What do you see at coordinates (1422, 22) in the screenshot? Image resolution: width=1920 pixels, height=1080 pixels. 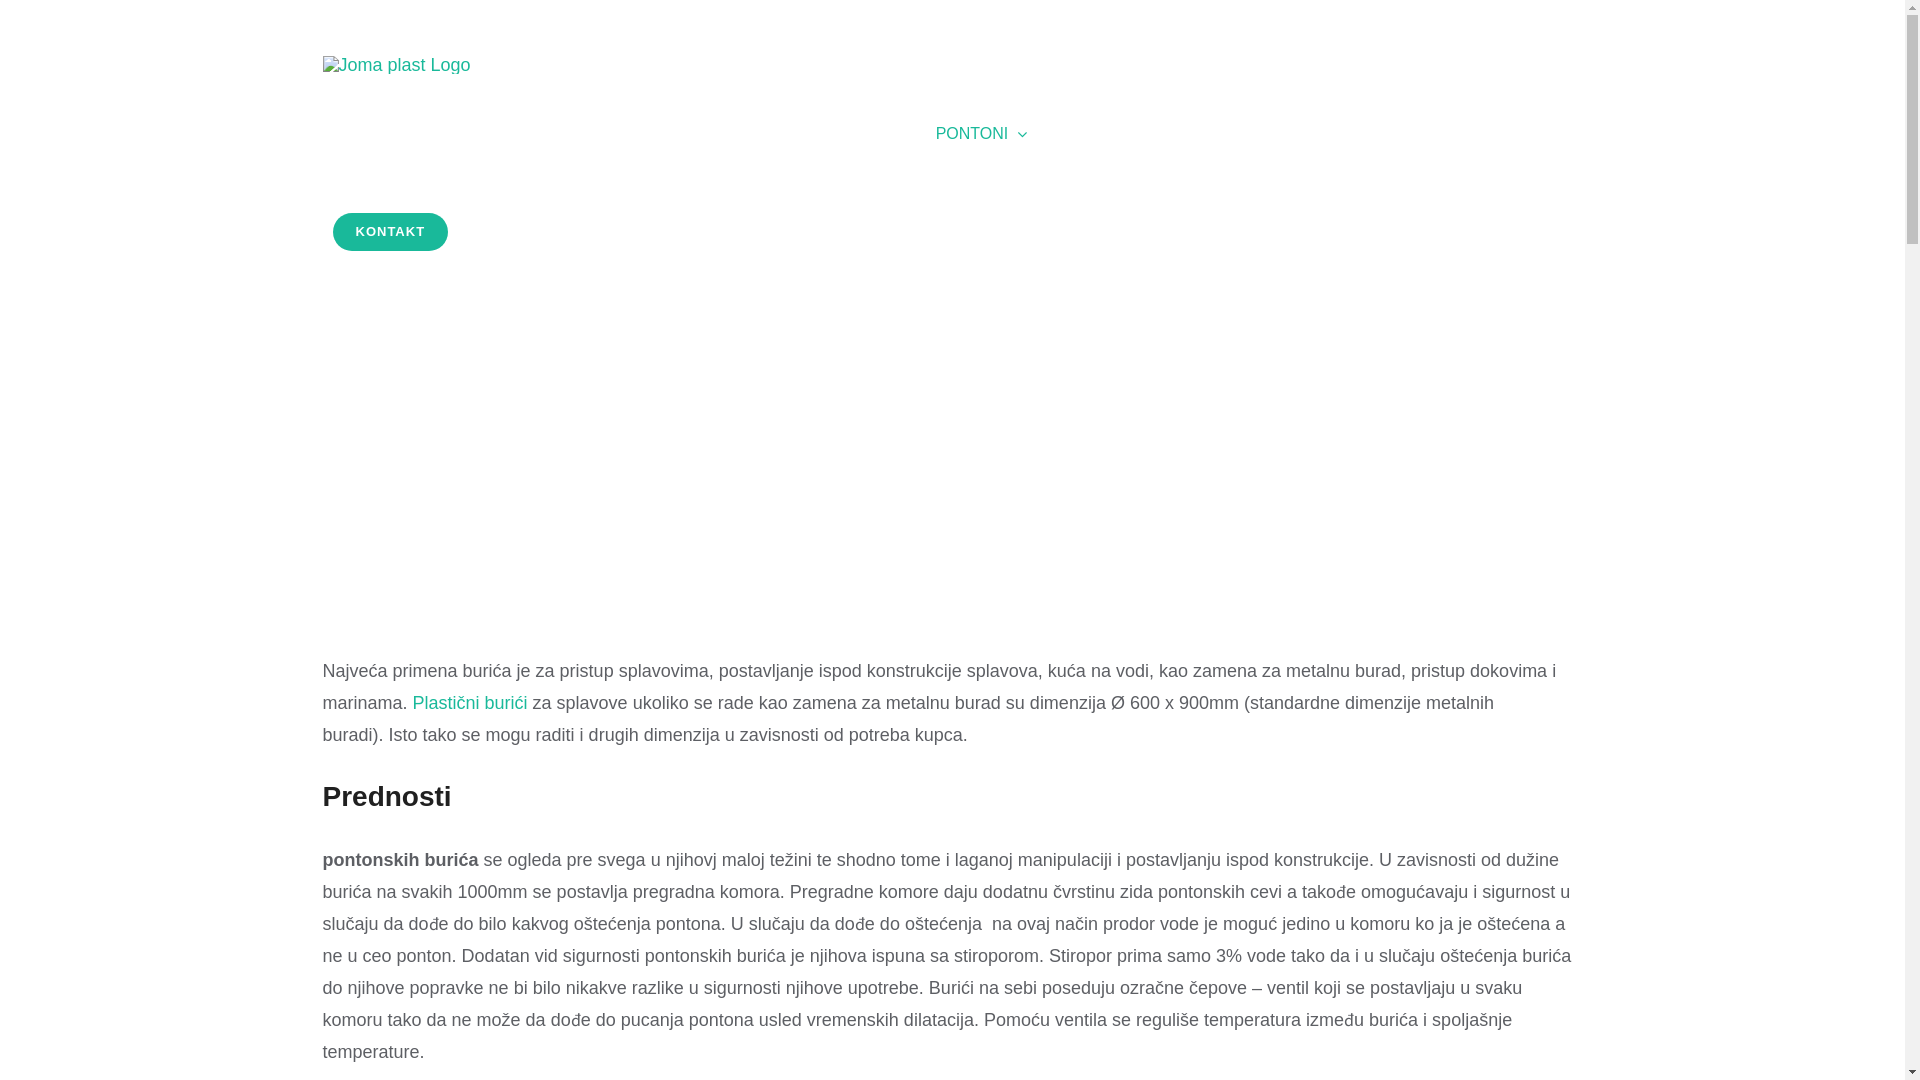 I see `Kostajnica bb 74 000 Doboj Bosnia and Herzegovina` at bounding box center [1422, 22].